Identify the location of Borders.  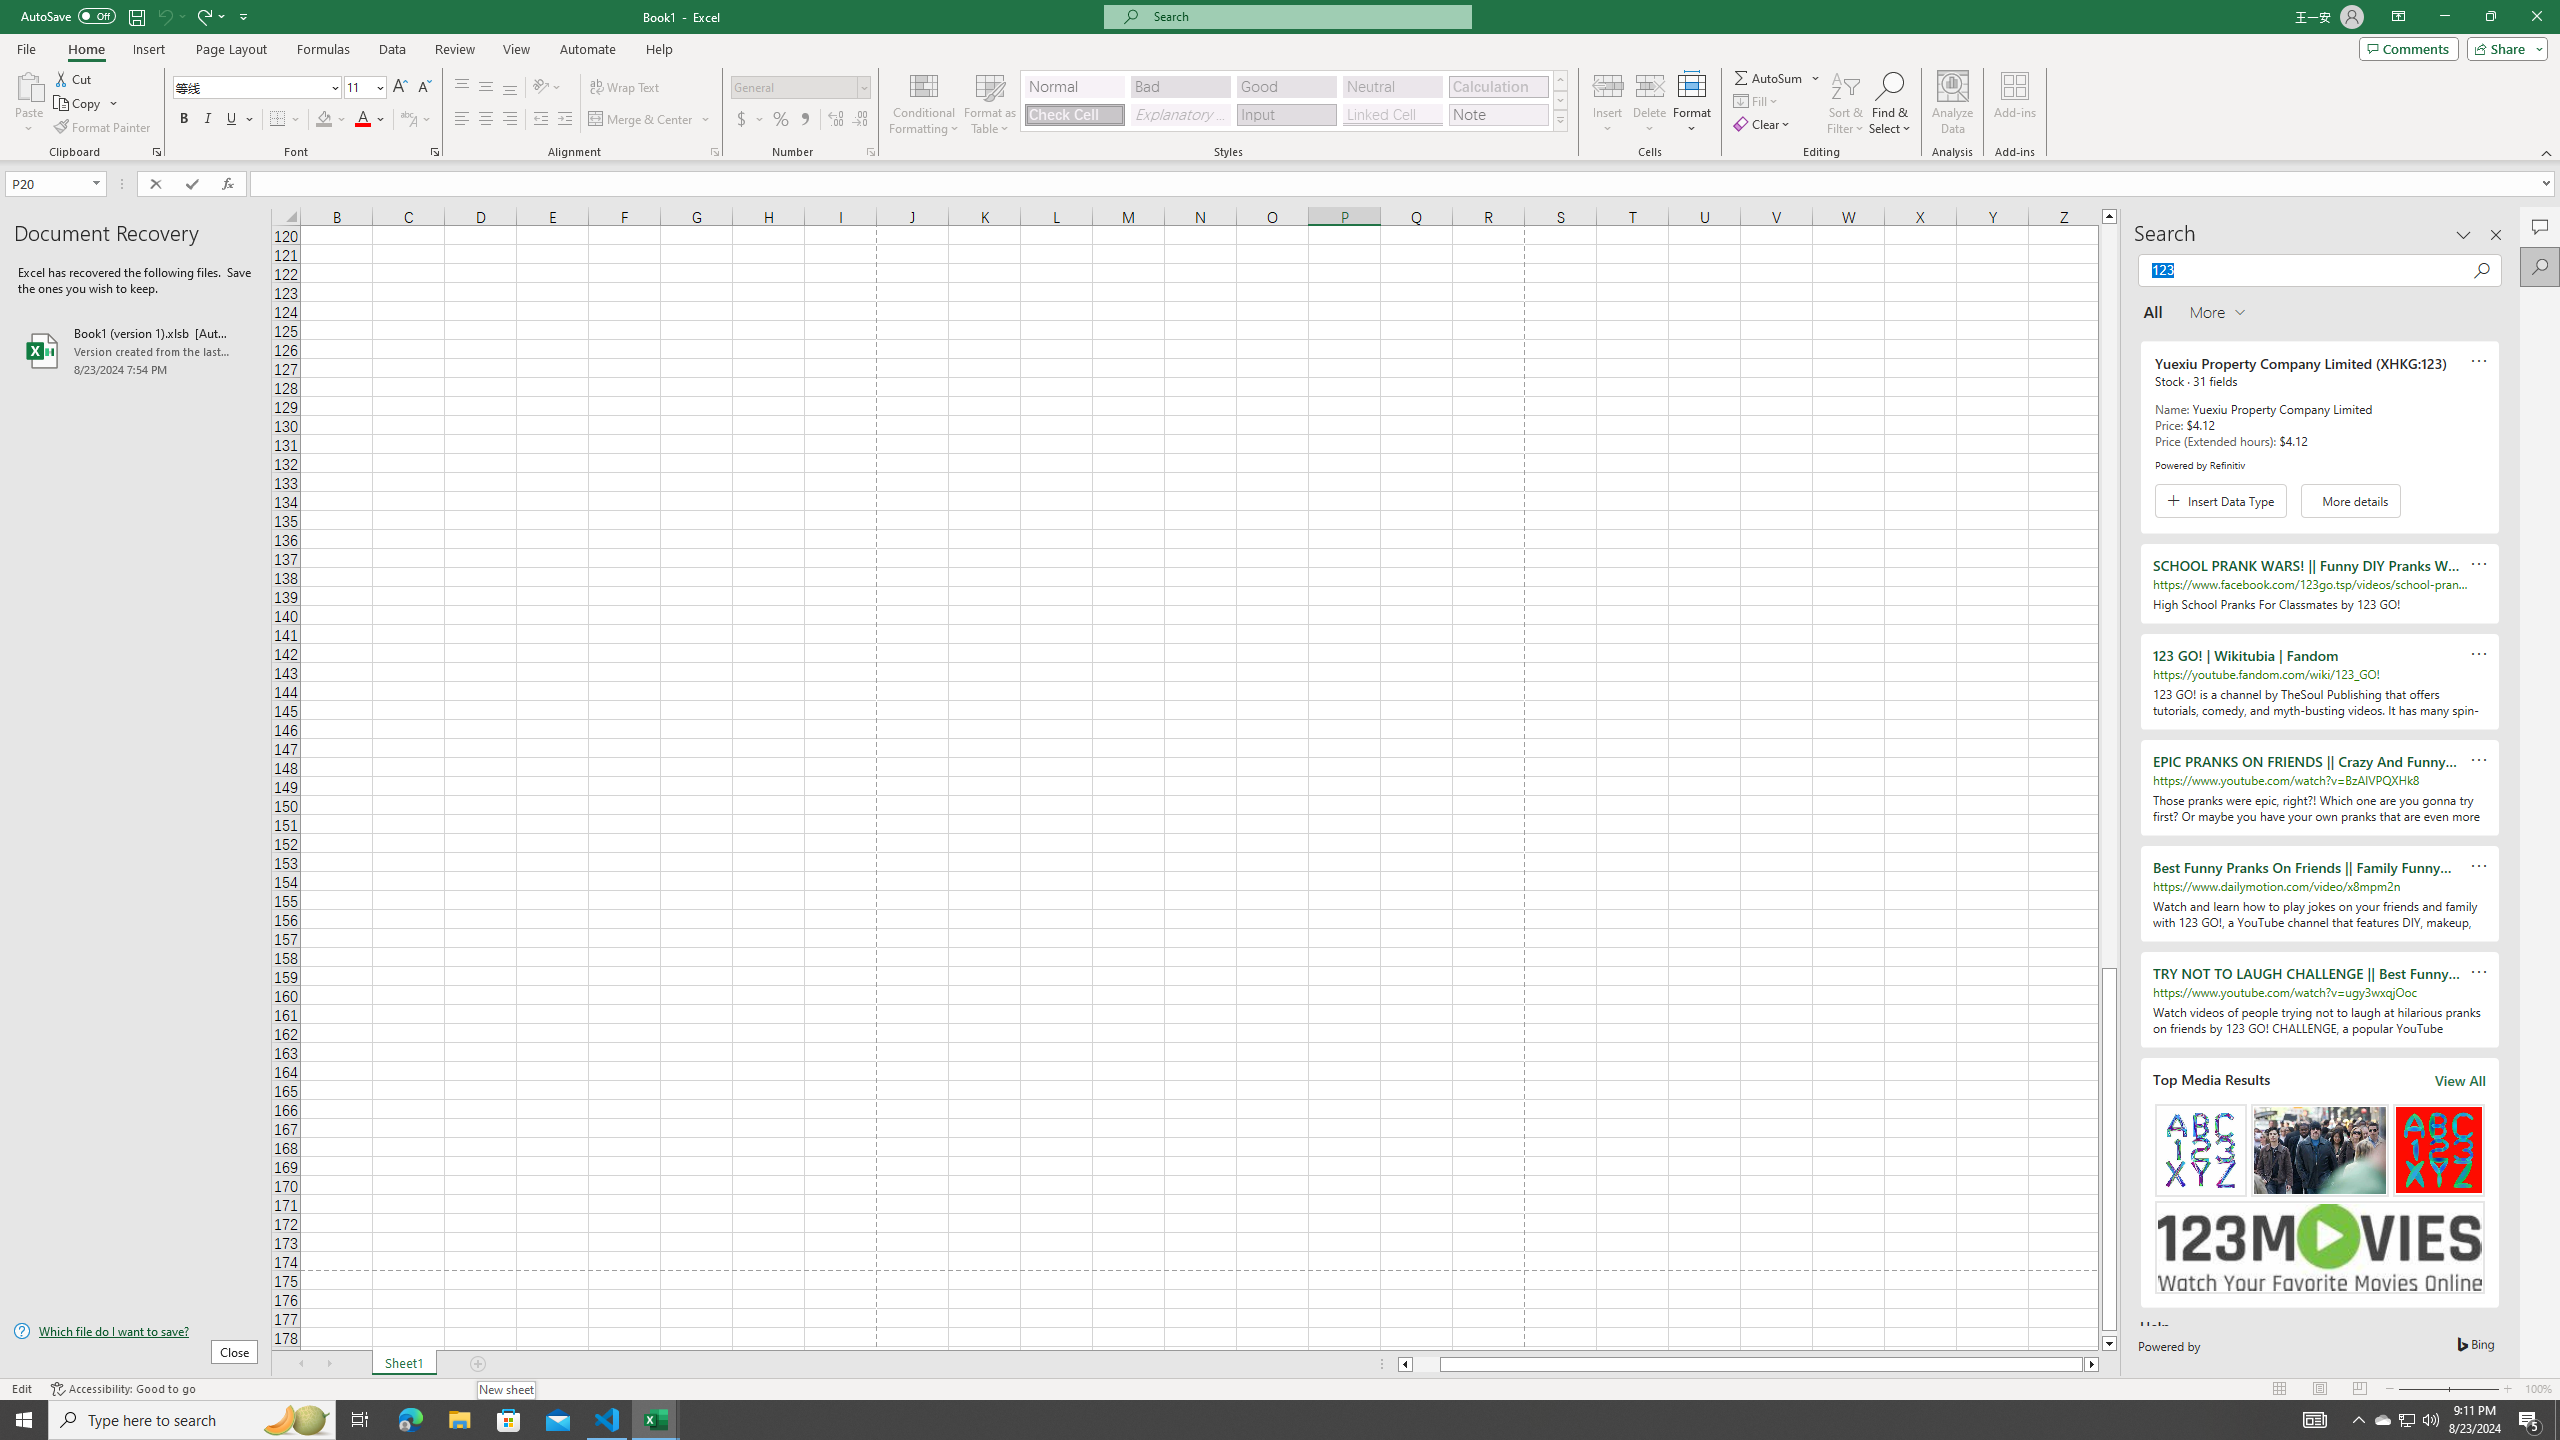
(285, 120).